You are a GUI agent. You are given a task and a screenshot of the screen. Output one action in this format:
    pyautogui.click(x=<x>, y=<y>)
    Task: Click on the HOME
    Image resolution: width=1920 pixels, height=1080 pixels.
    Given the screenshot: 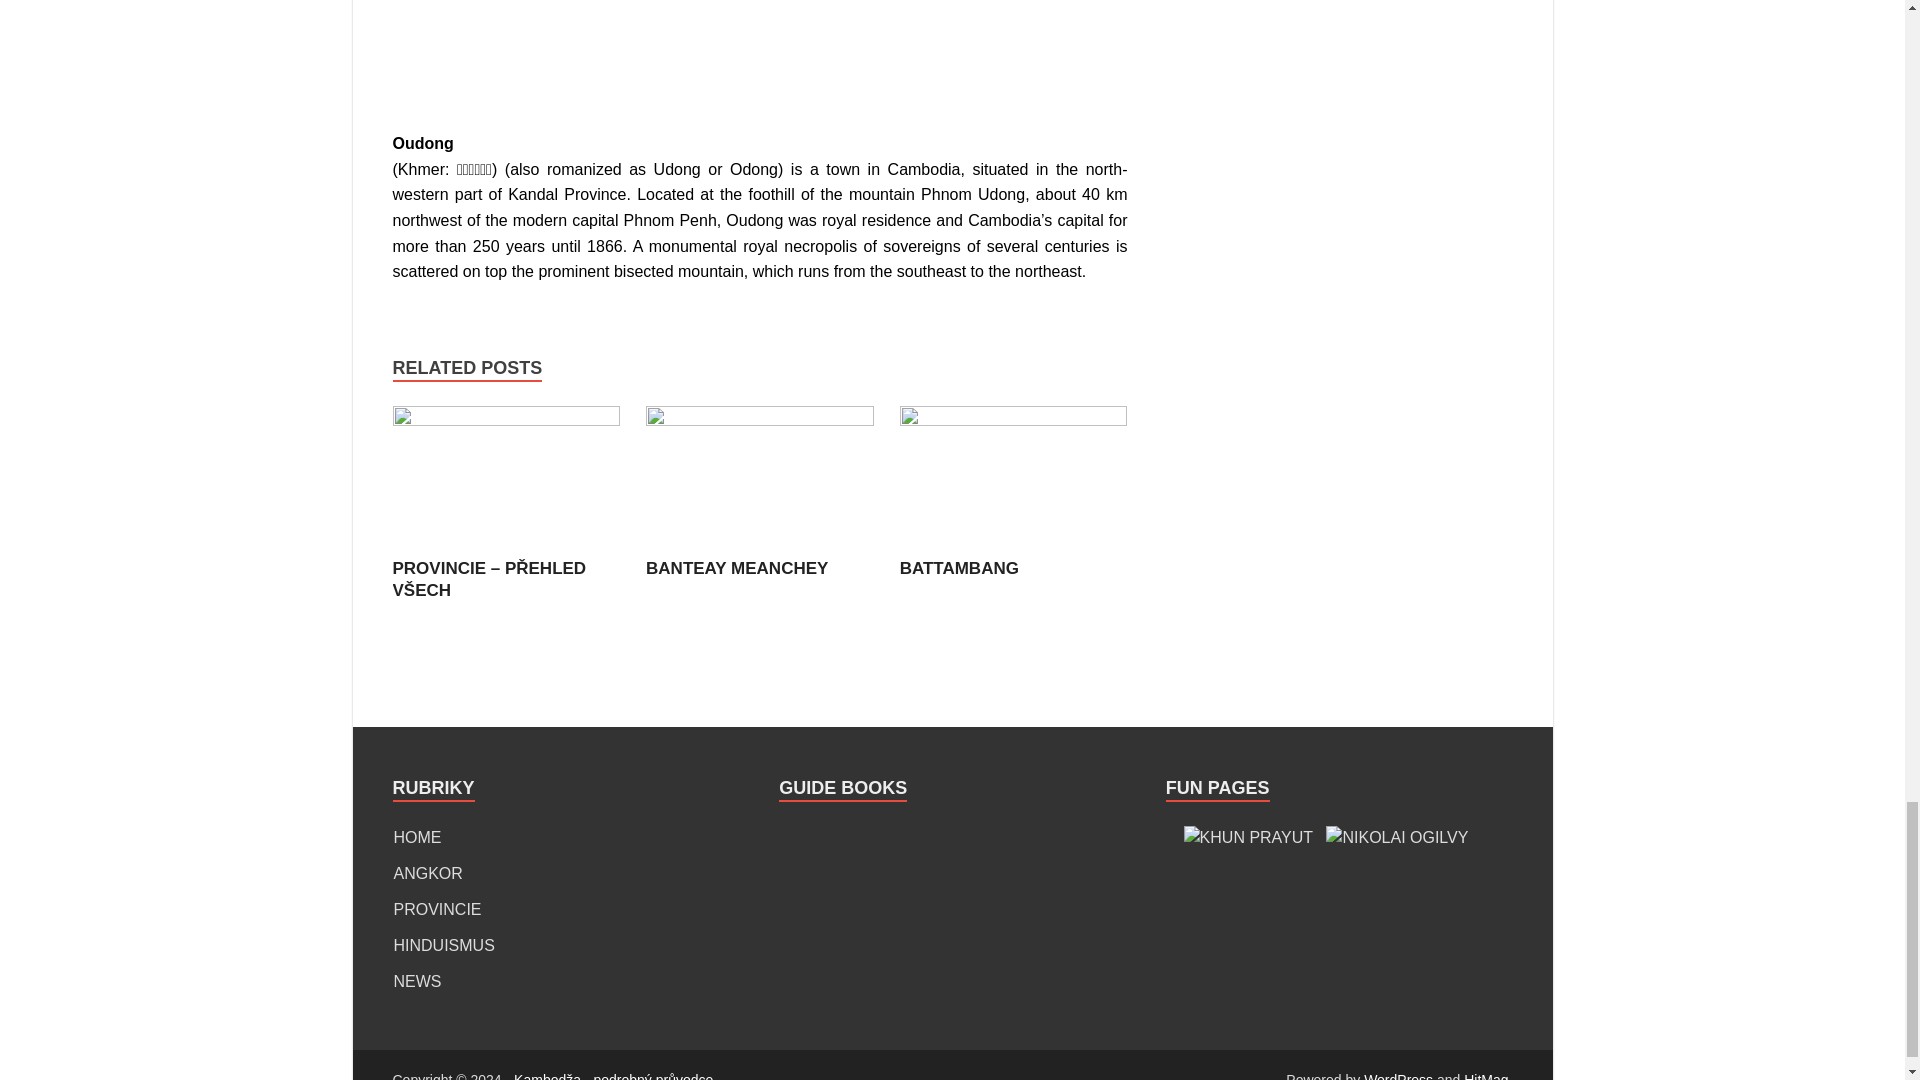 What is the action you would take?
    pyautogui.click(x=417, y=837)
    